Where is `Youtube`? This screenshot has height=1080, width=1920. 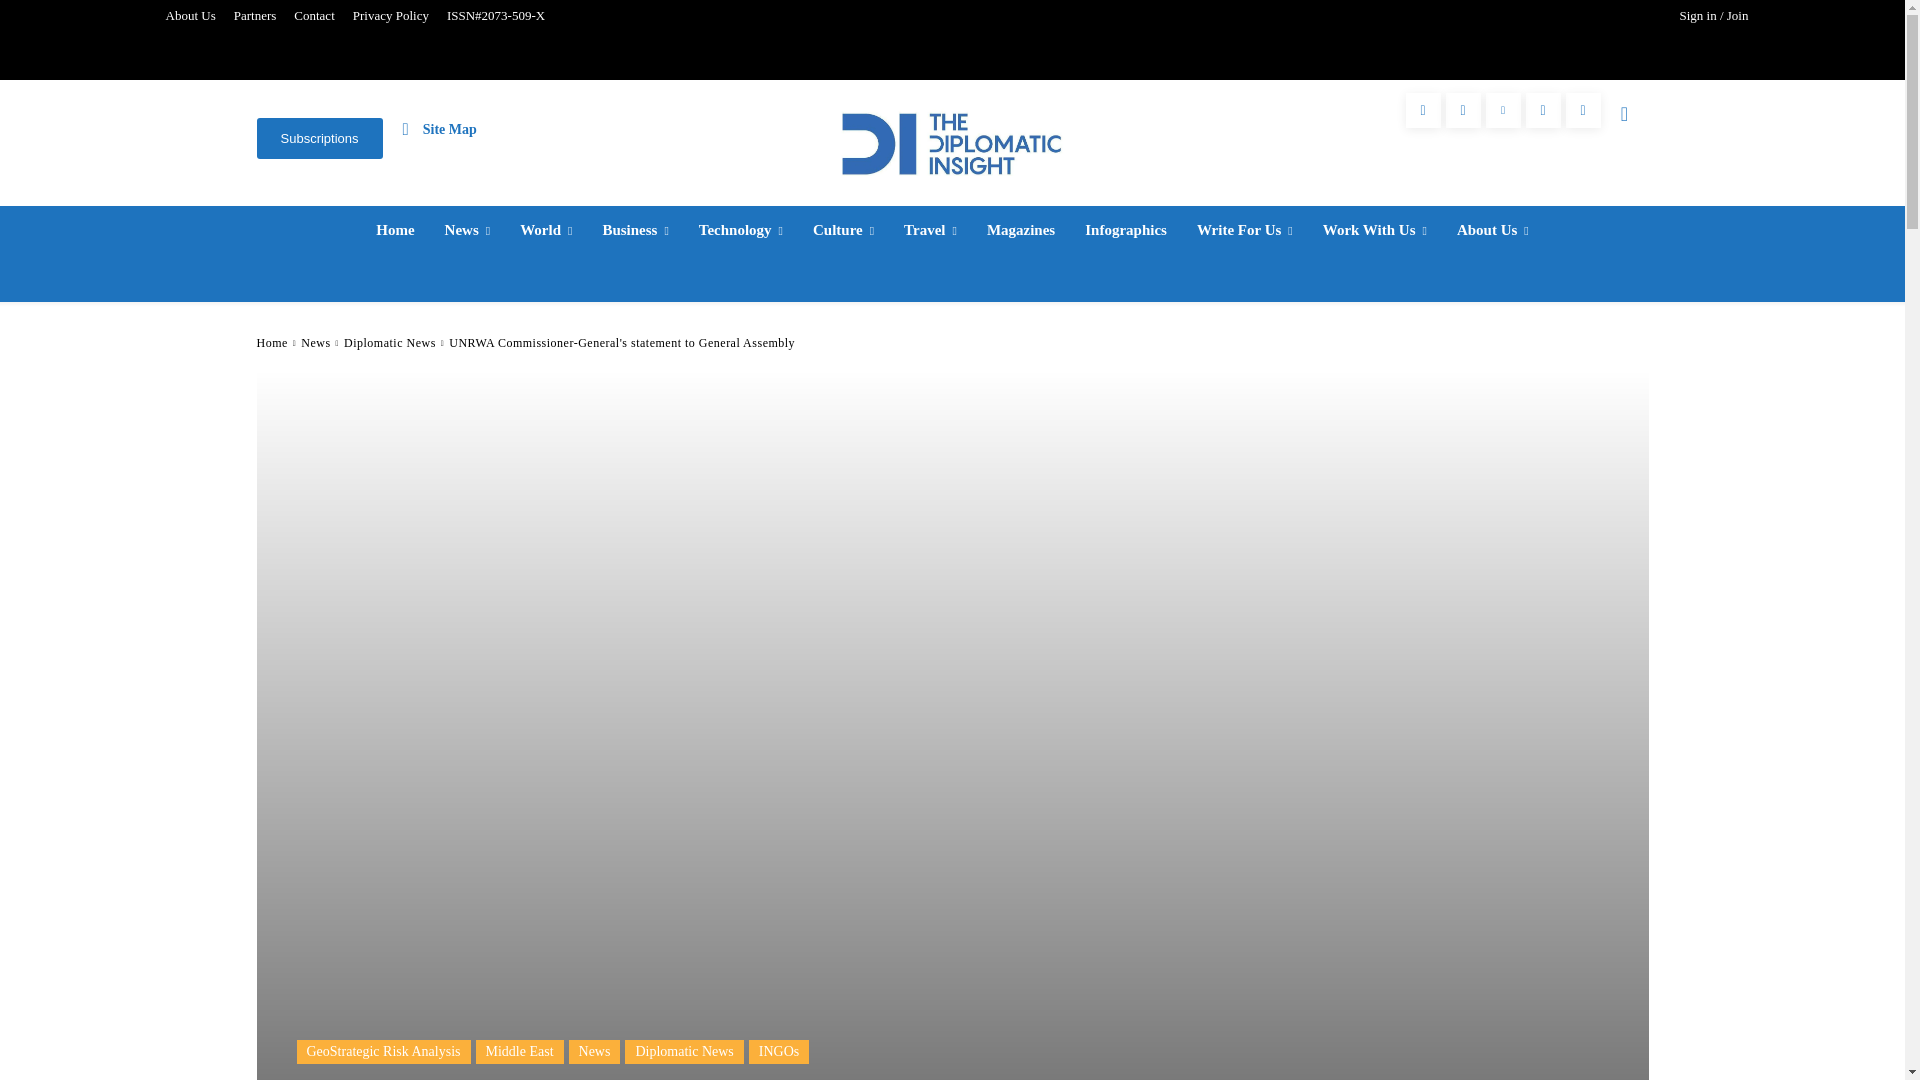
Youtube is located at coordinates (1584, 109).